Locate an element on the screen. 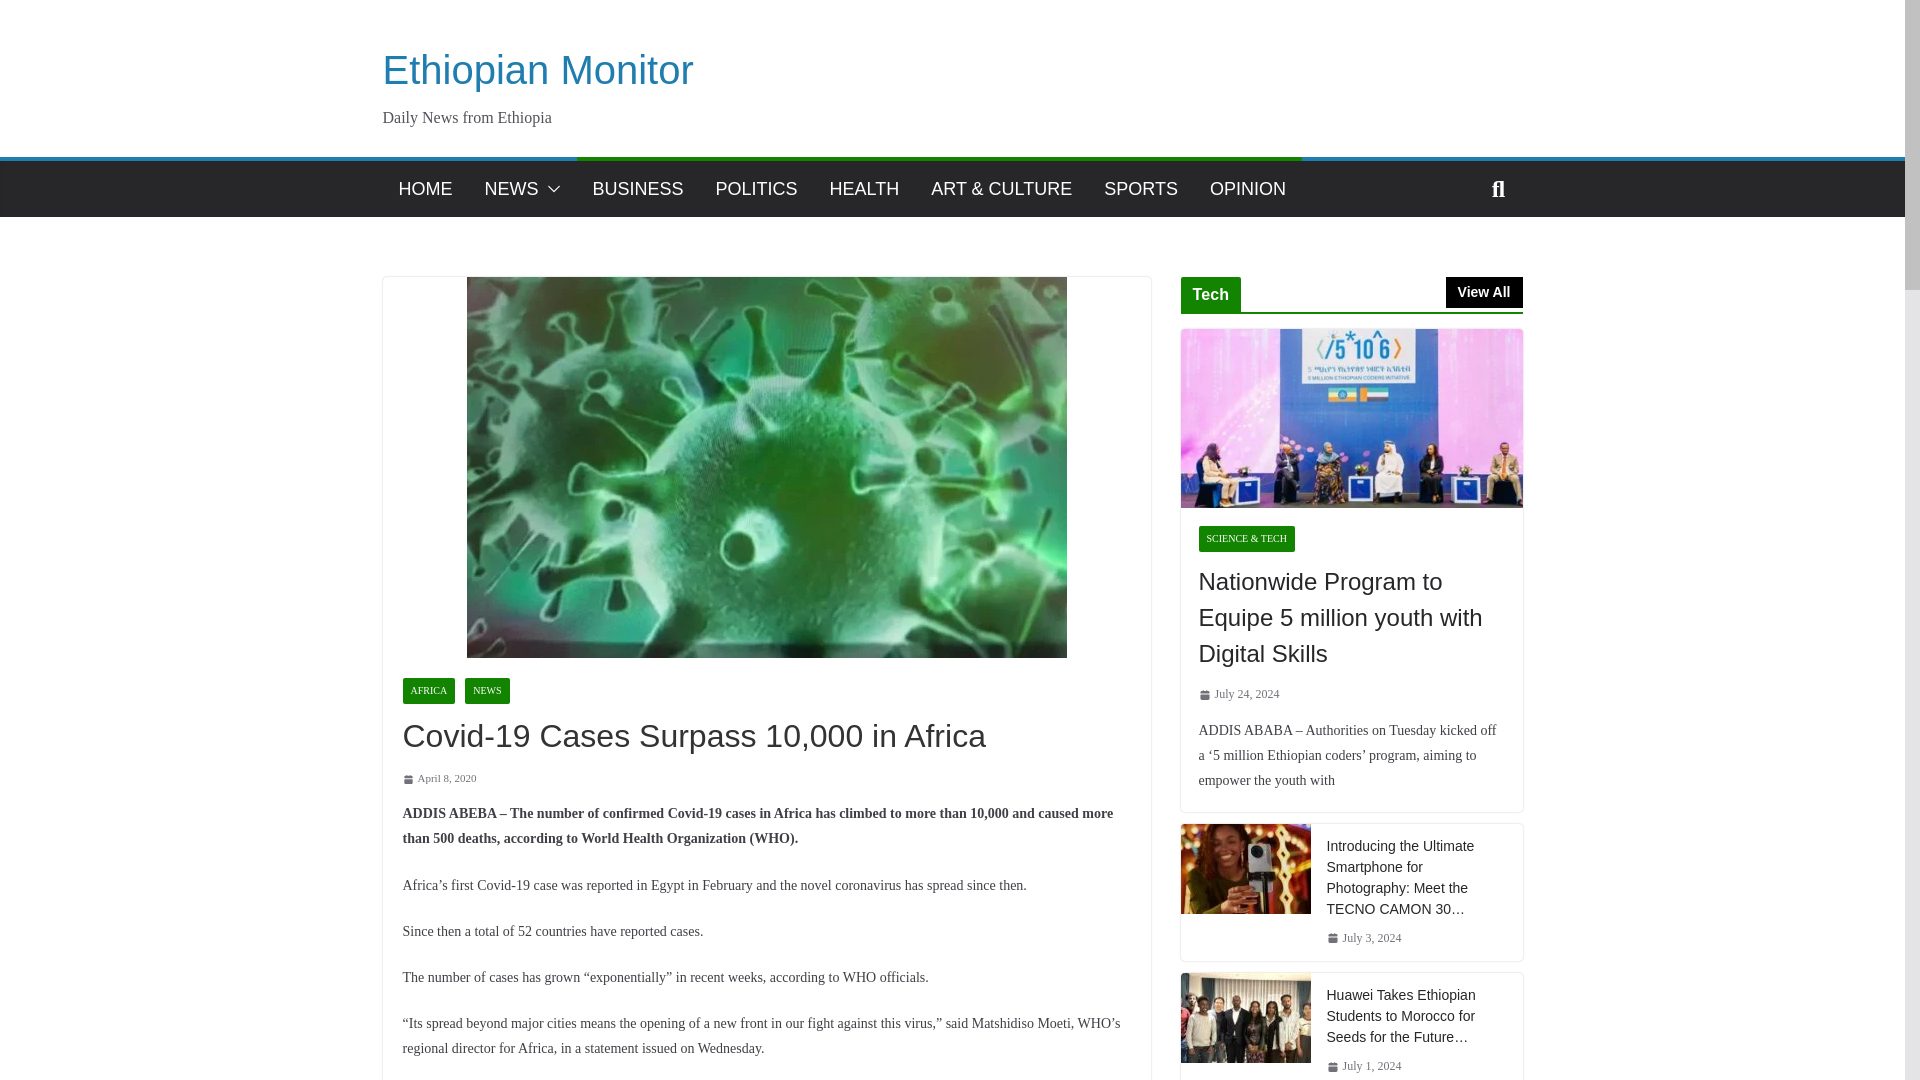 This screenshot has width=1920, height=1080. NEWS is located at coordinates (486, 691).